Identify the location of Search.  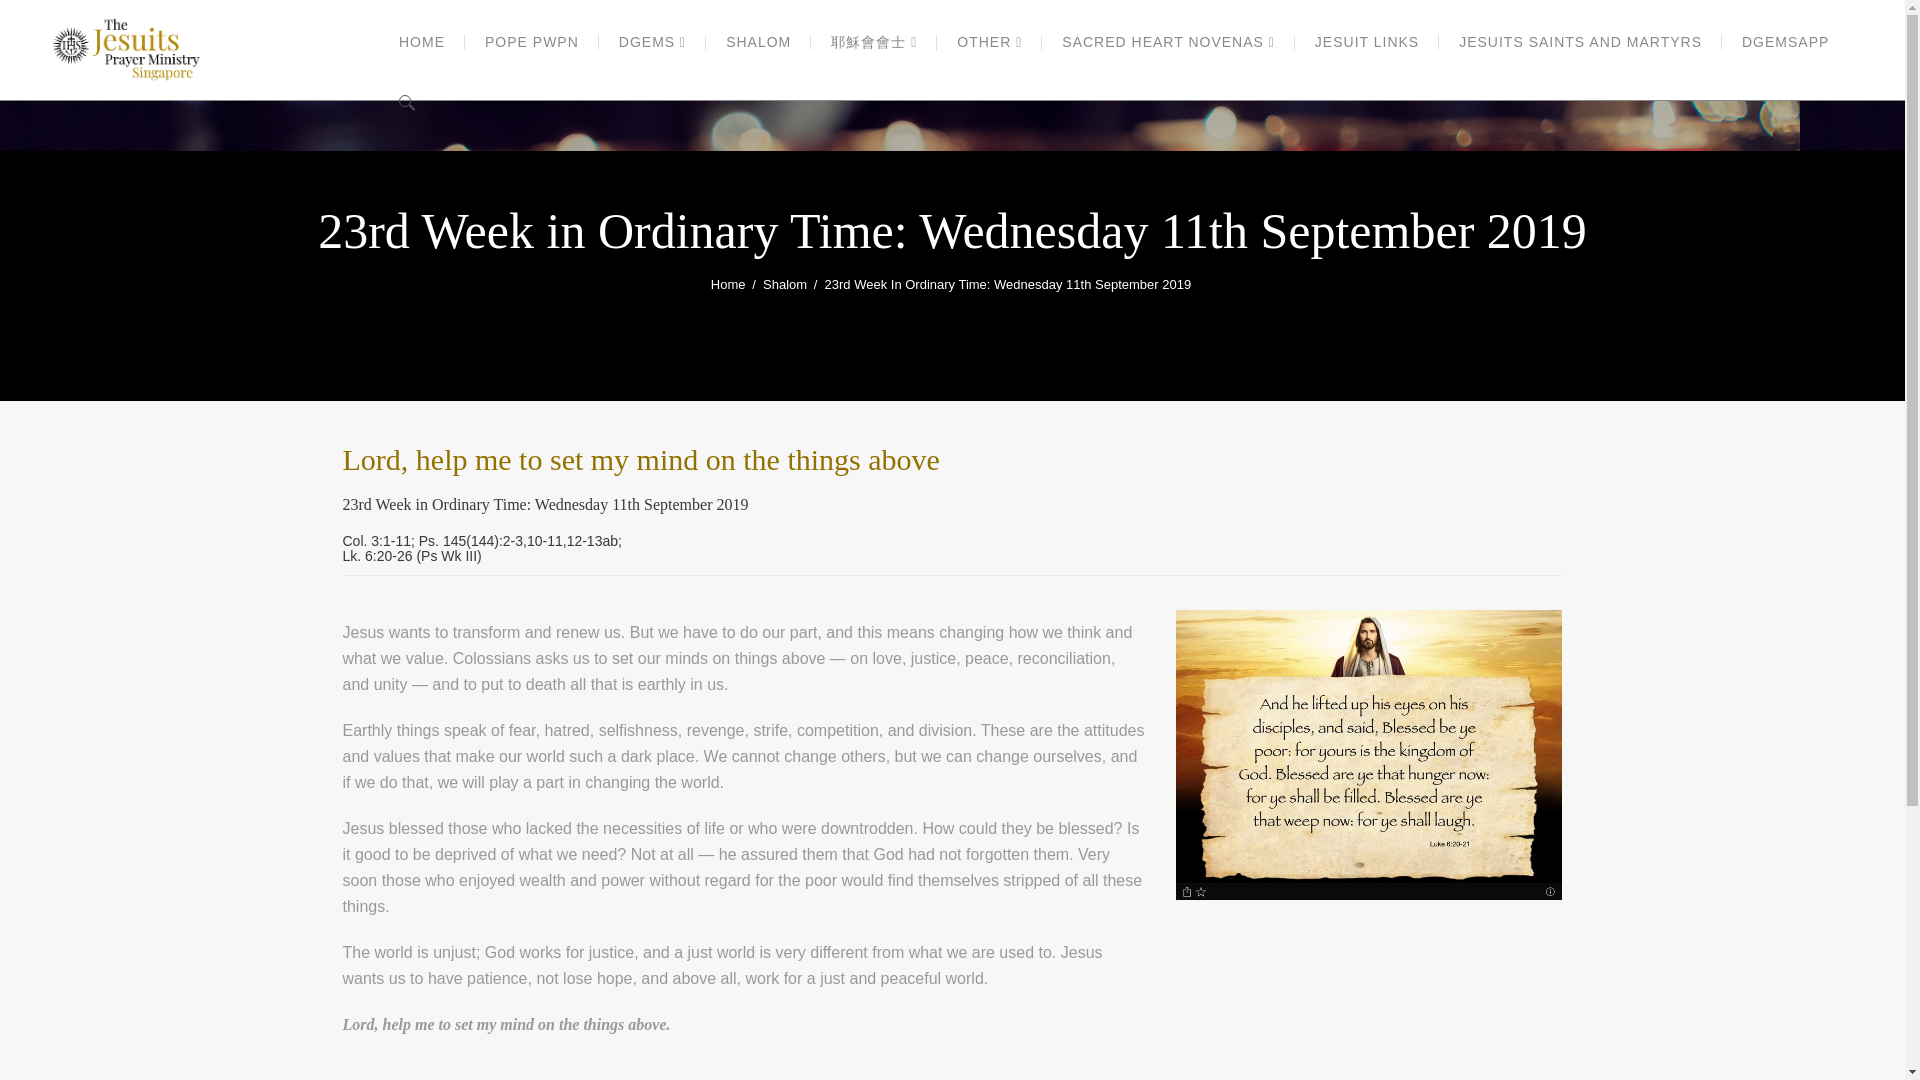
(1552, 58).